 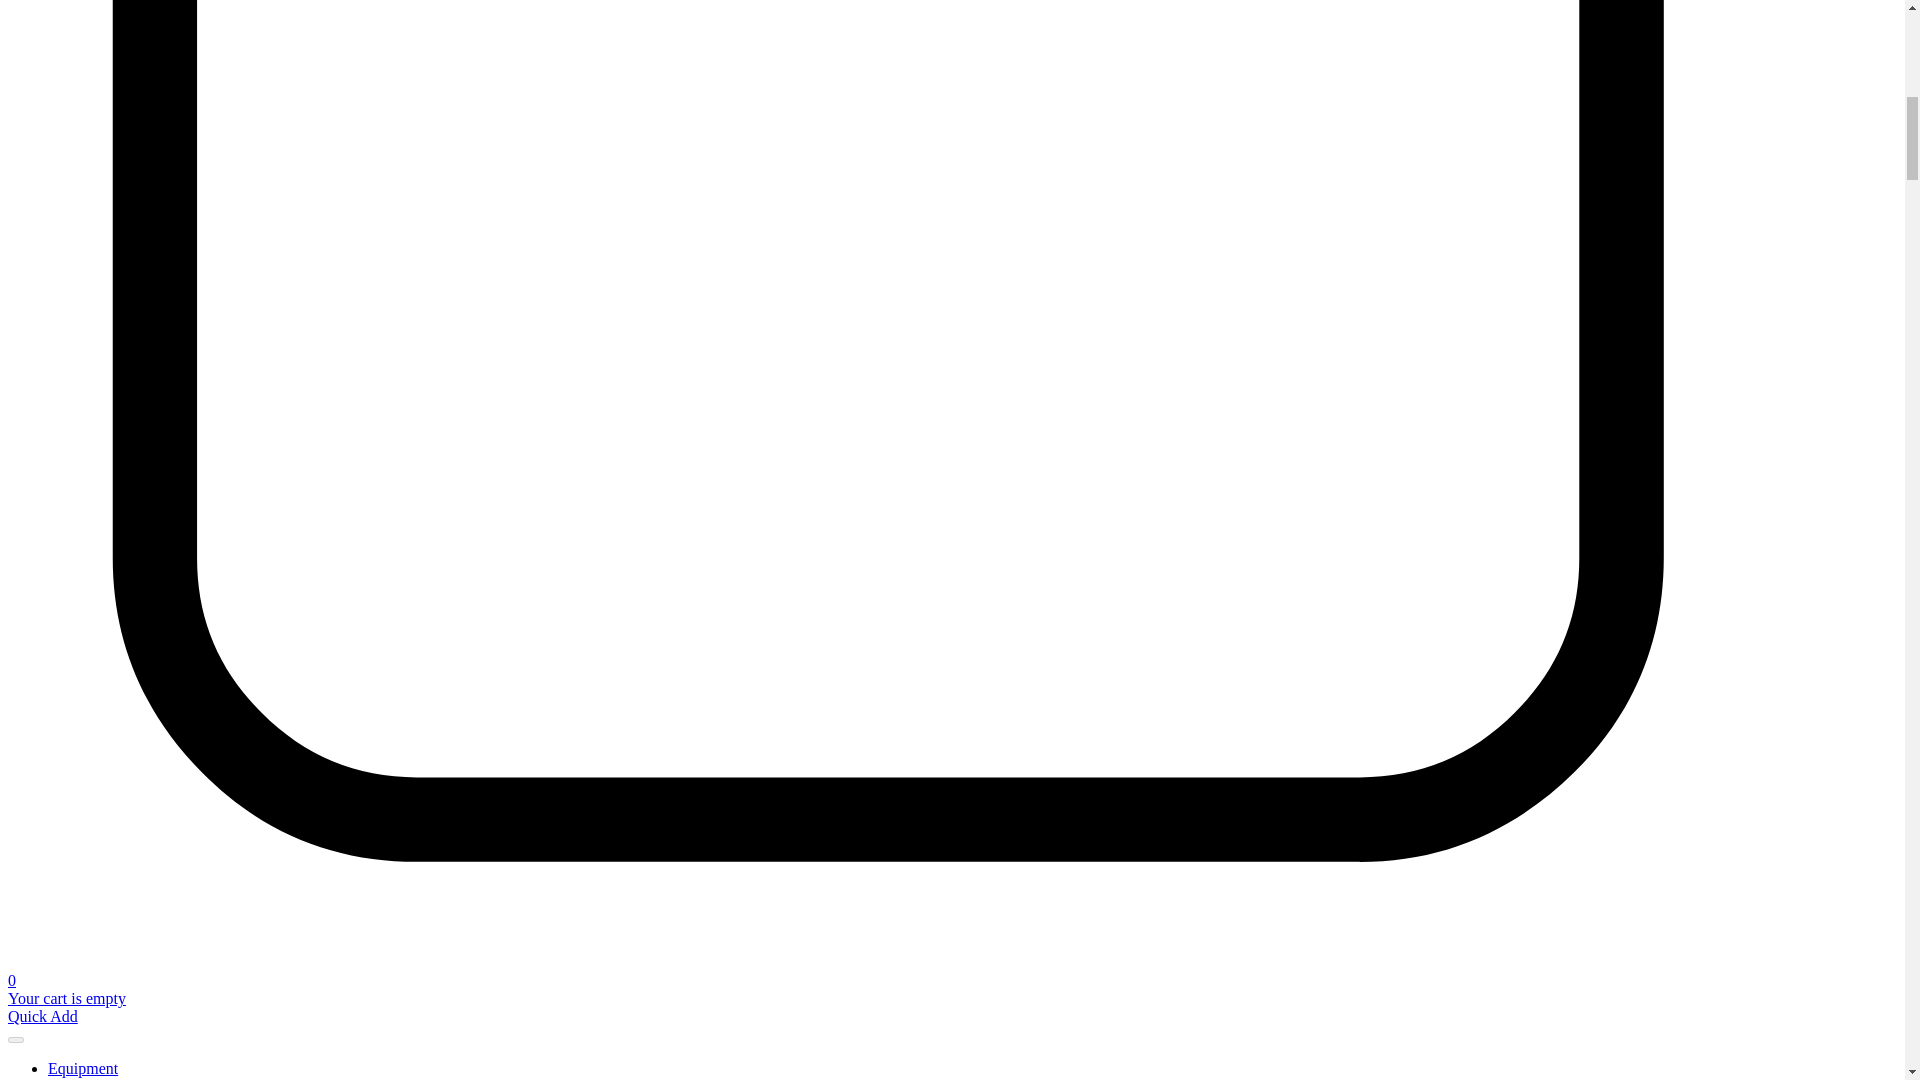 What do you see at coordinates (196, 1078) in the screenshot?
I see `Beverage Equipment` at bounding box center [196, 1078].